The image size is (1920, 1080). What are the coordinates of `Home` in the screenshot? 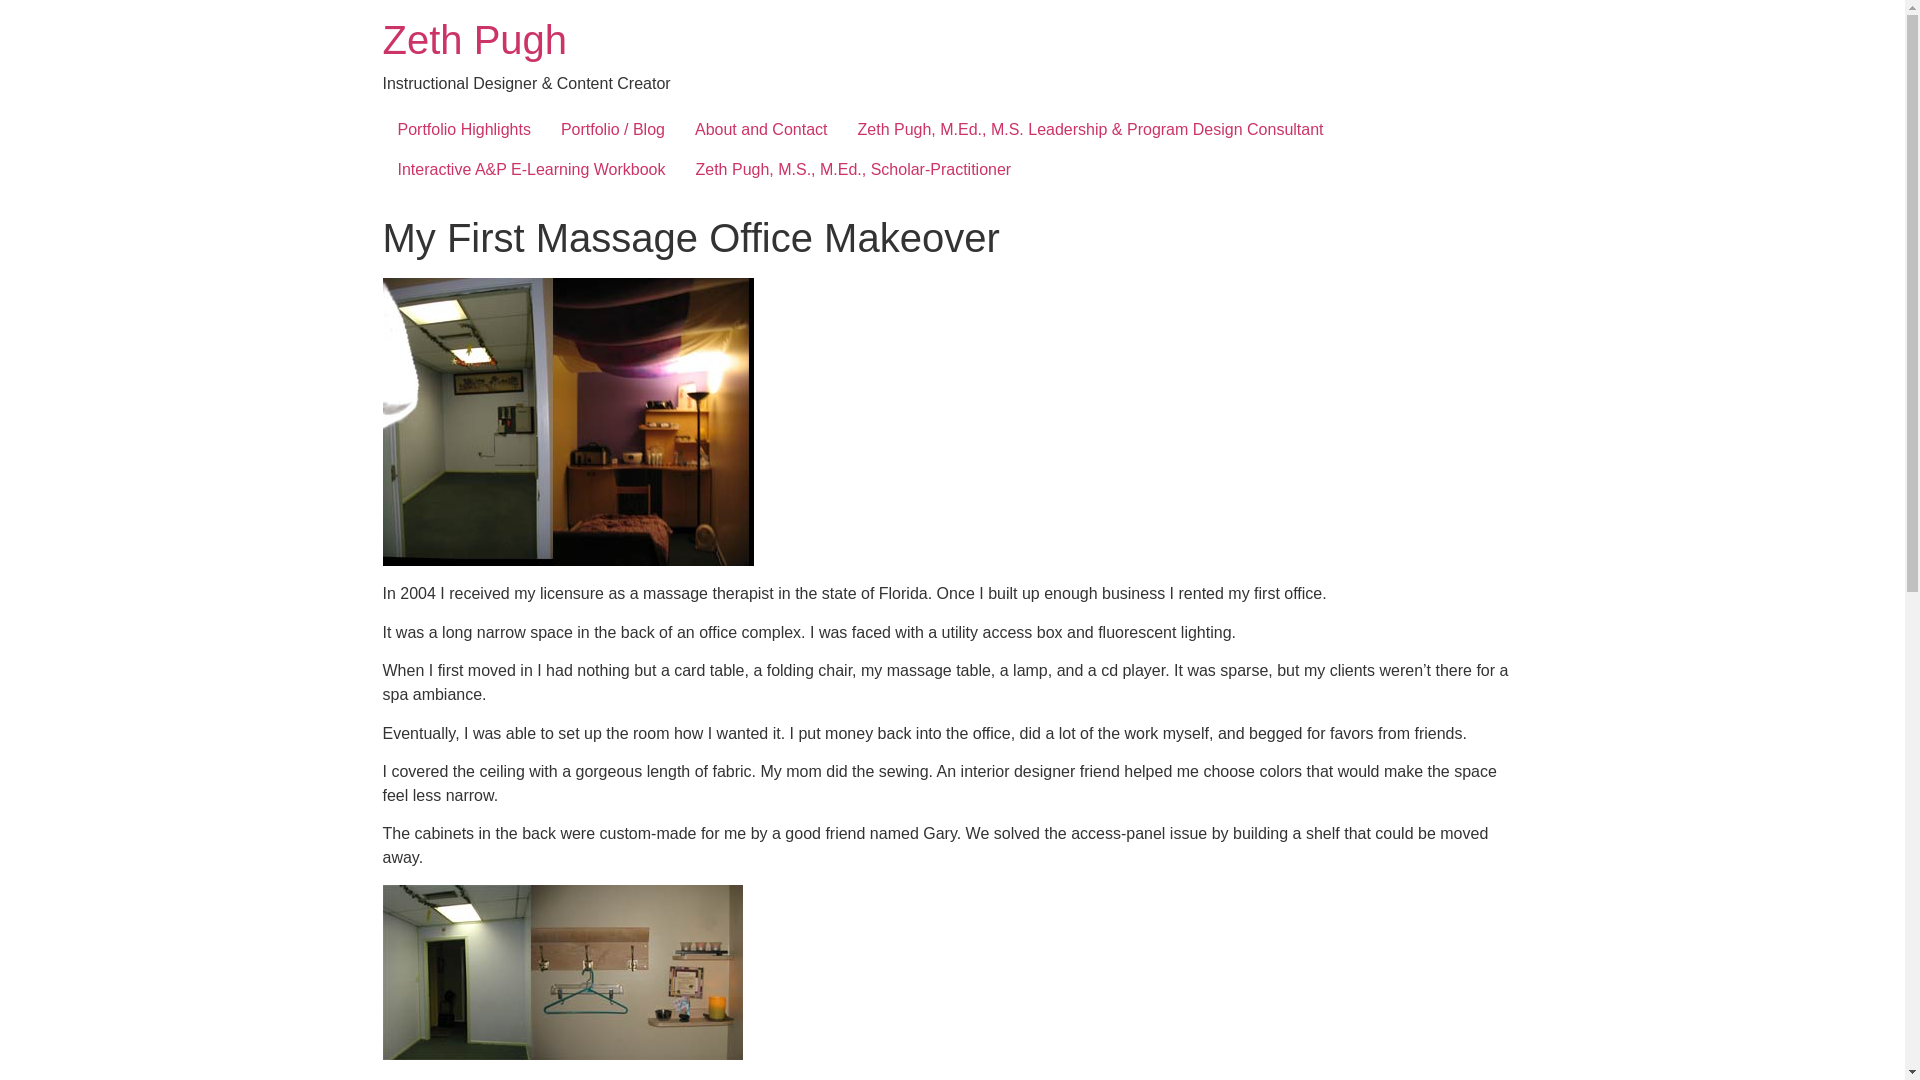 It's located at (474, 40).